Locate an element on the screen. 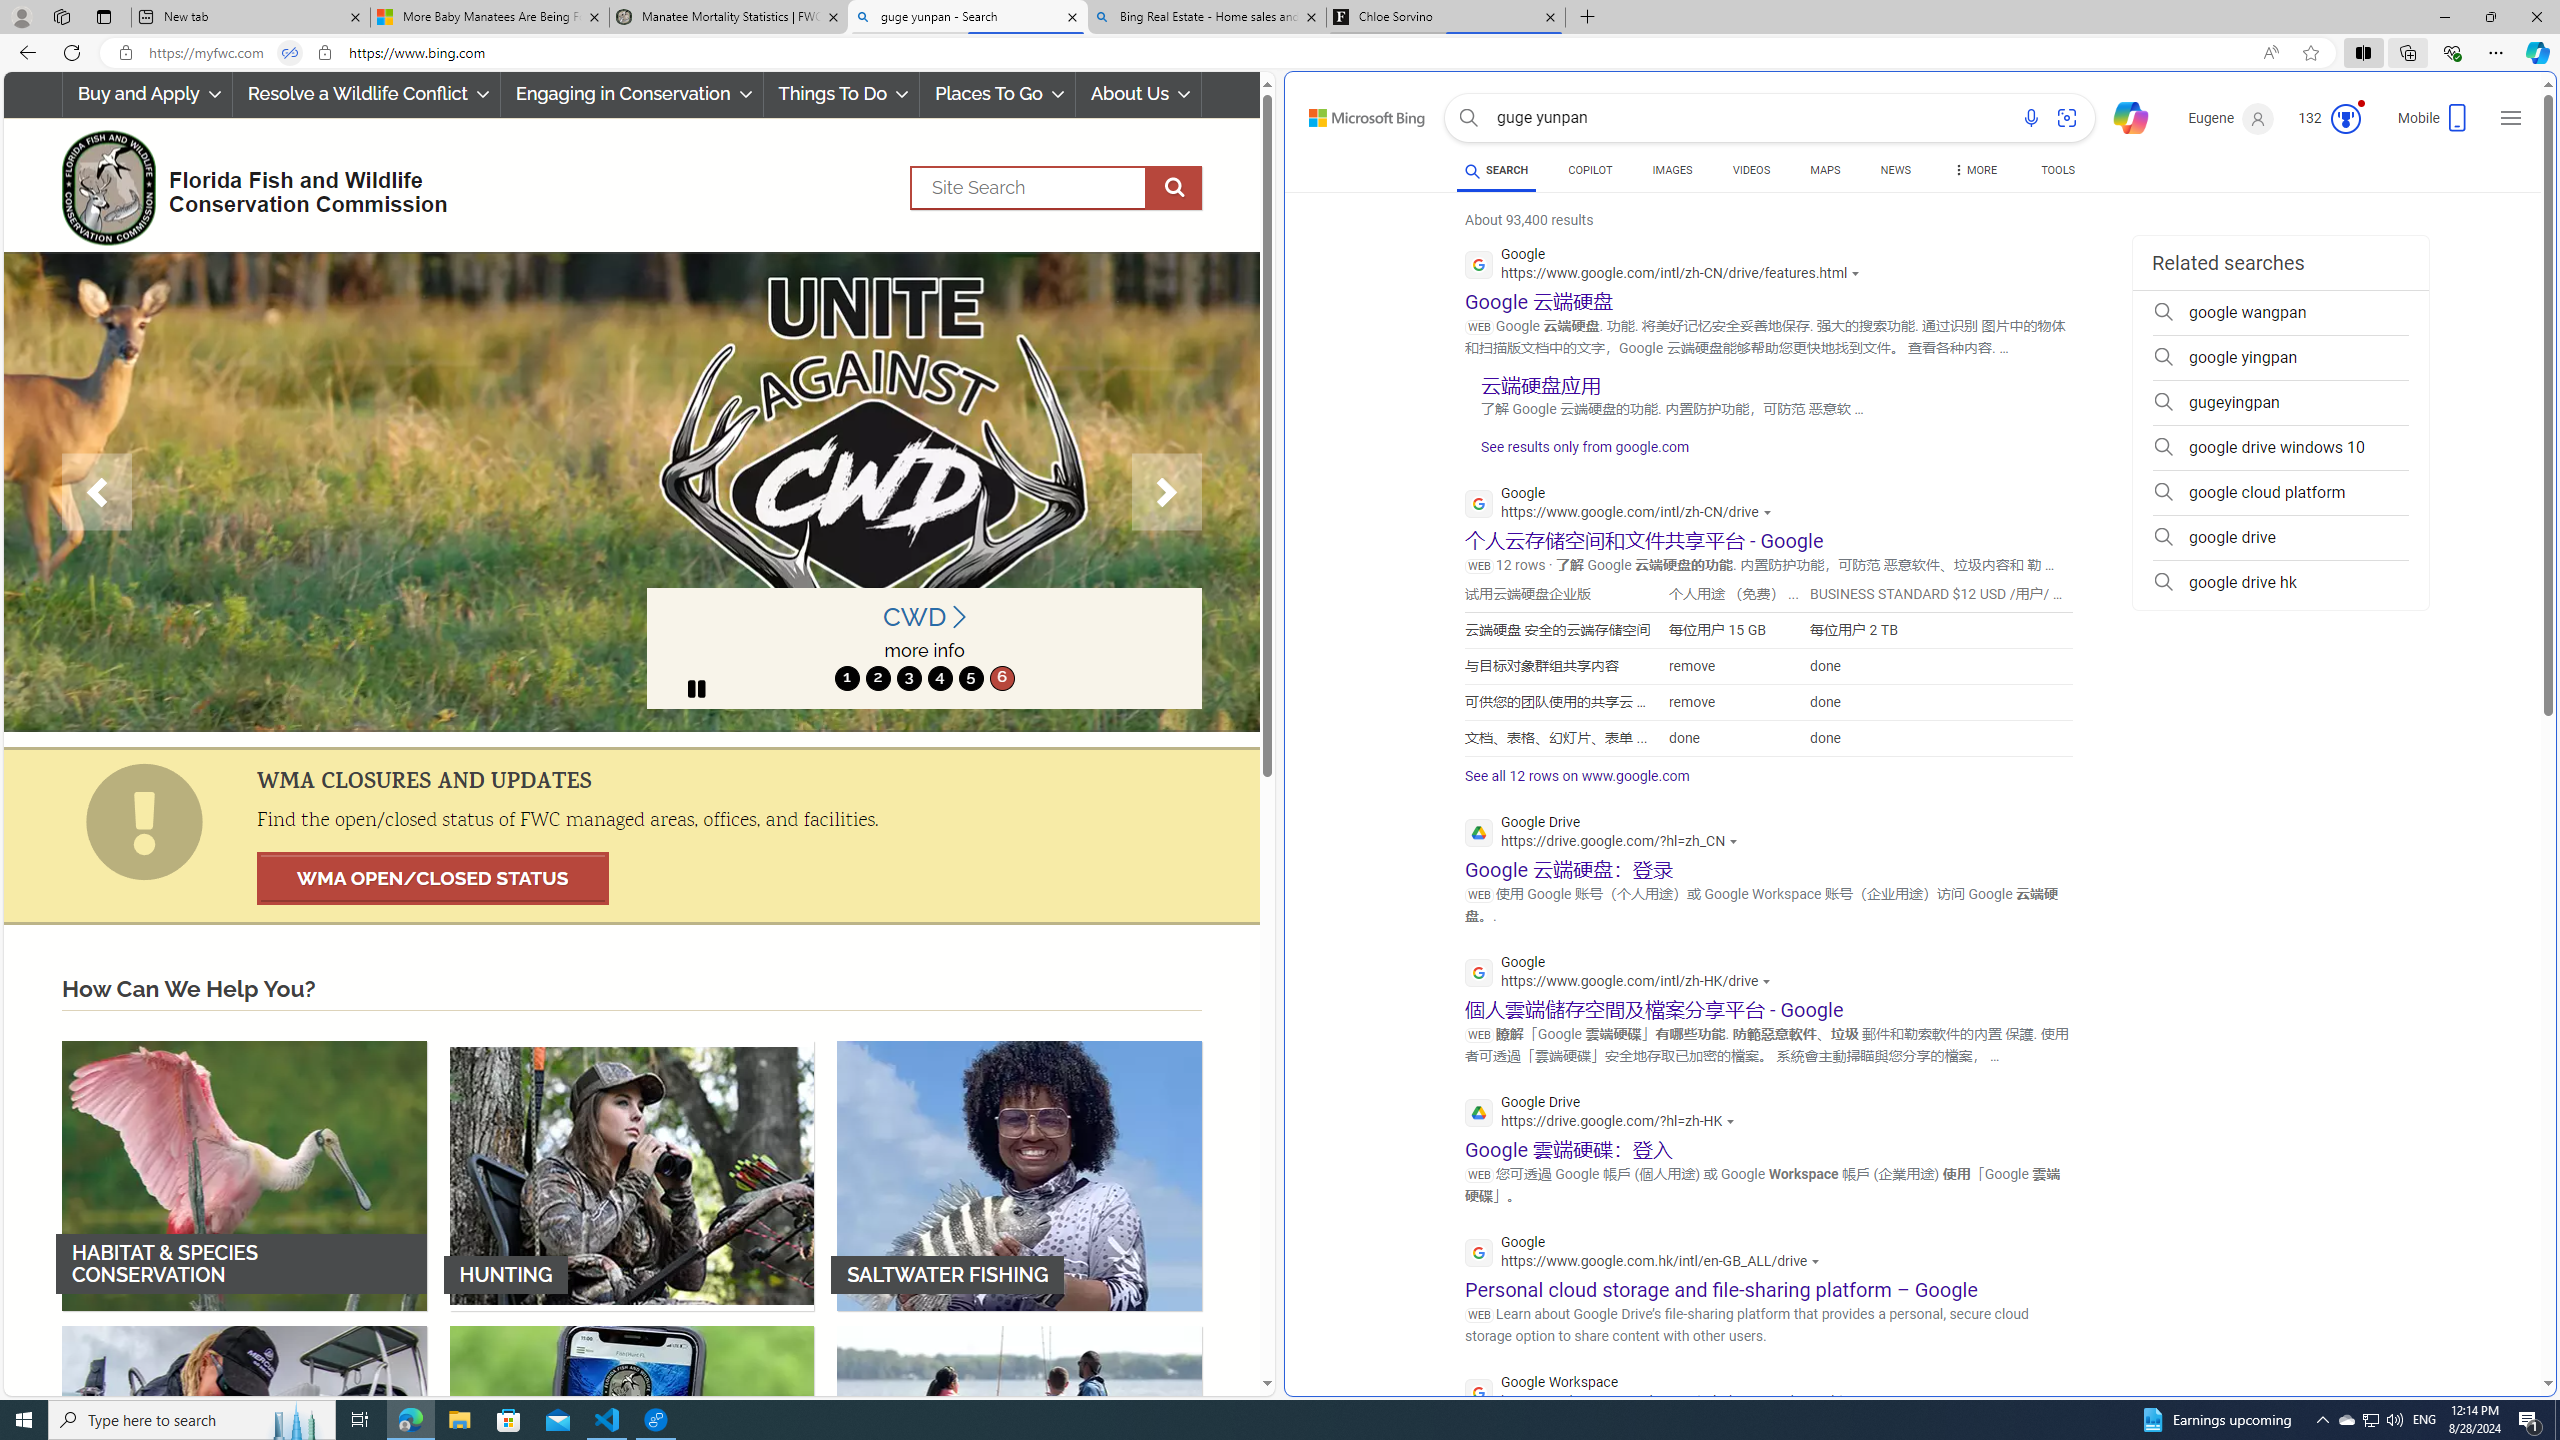 The width and height of the screenshot is (2560, 1440). MAPS is located at coordinates (1825, 173).